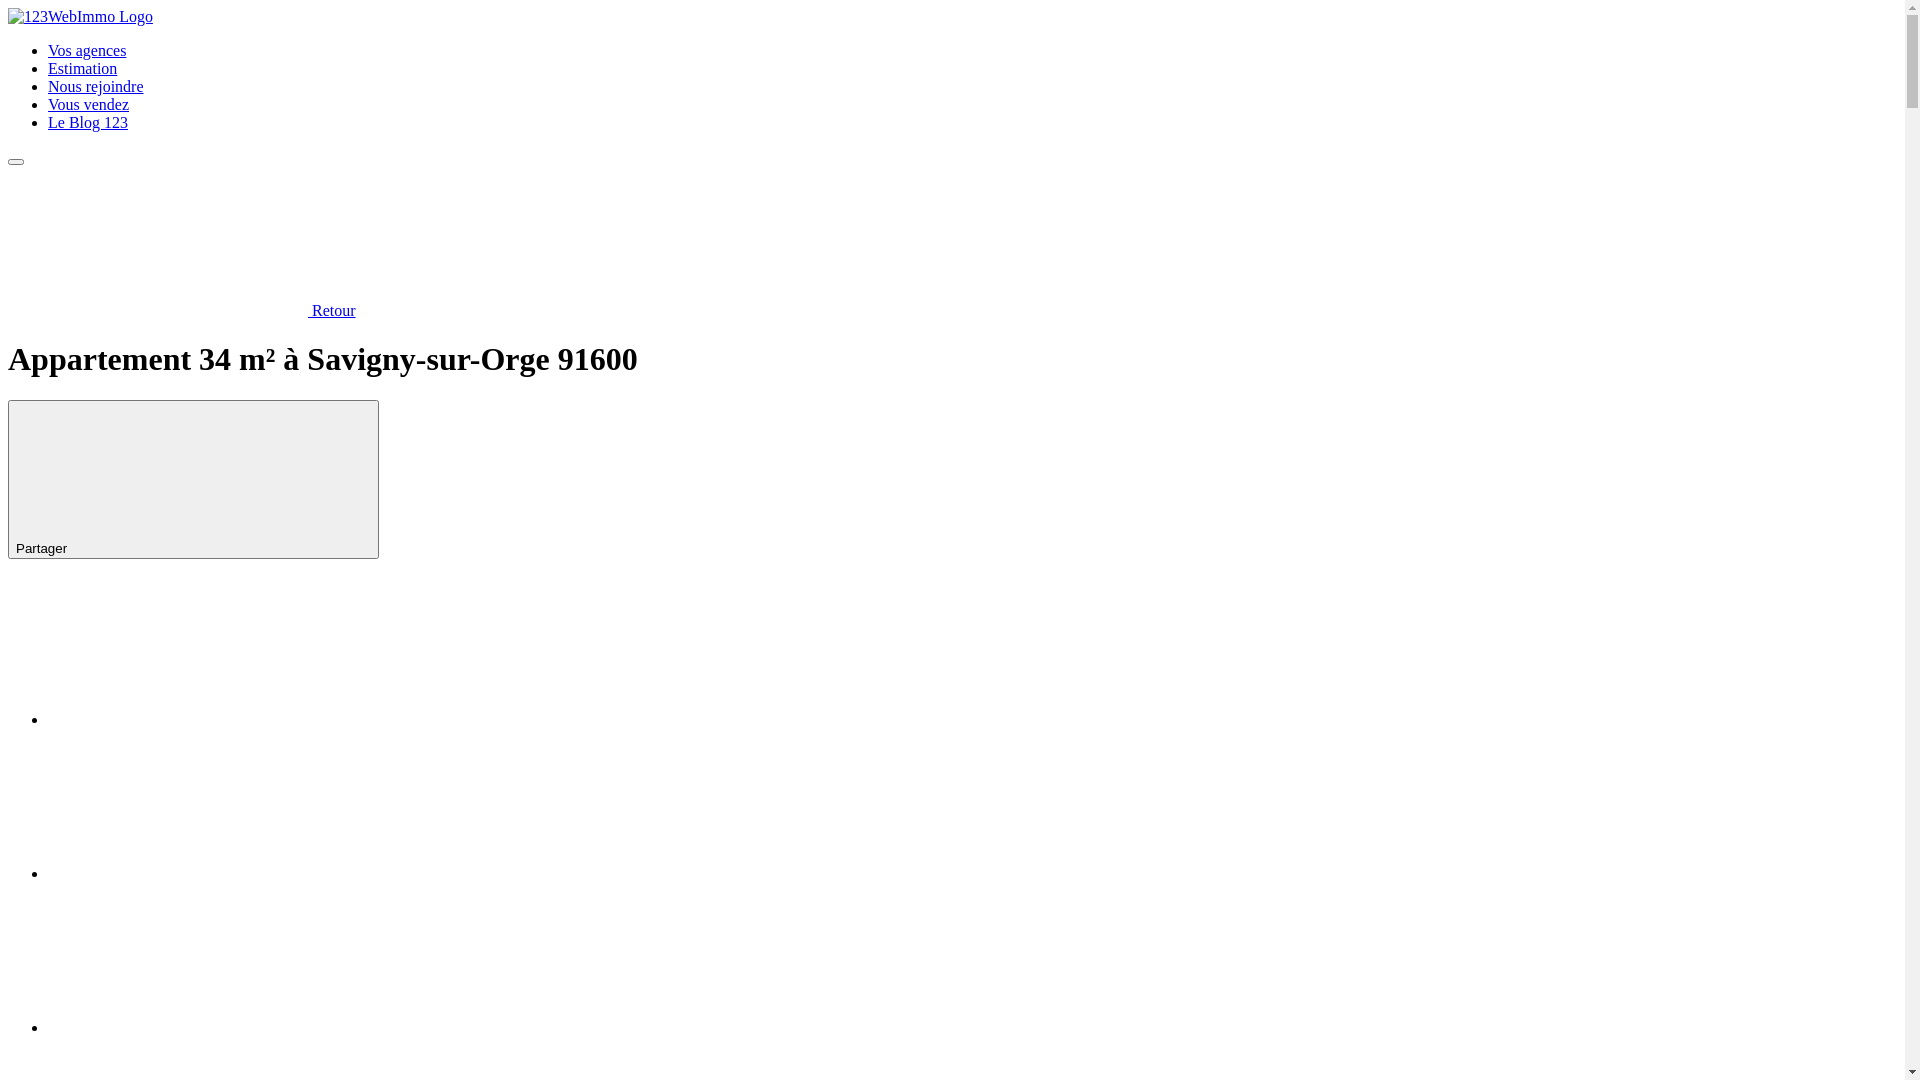 This screenshot has height=1080, width=1920. What do you see at coordinates (198, 720) in the screenshot?
I see `Partager avec LinkedIn` at bounding box center [198, 720].